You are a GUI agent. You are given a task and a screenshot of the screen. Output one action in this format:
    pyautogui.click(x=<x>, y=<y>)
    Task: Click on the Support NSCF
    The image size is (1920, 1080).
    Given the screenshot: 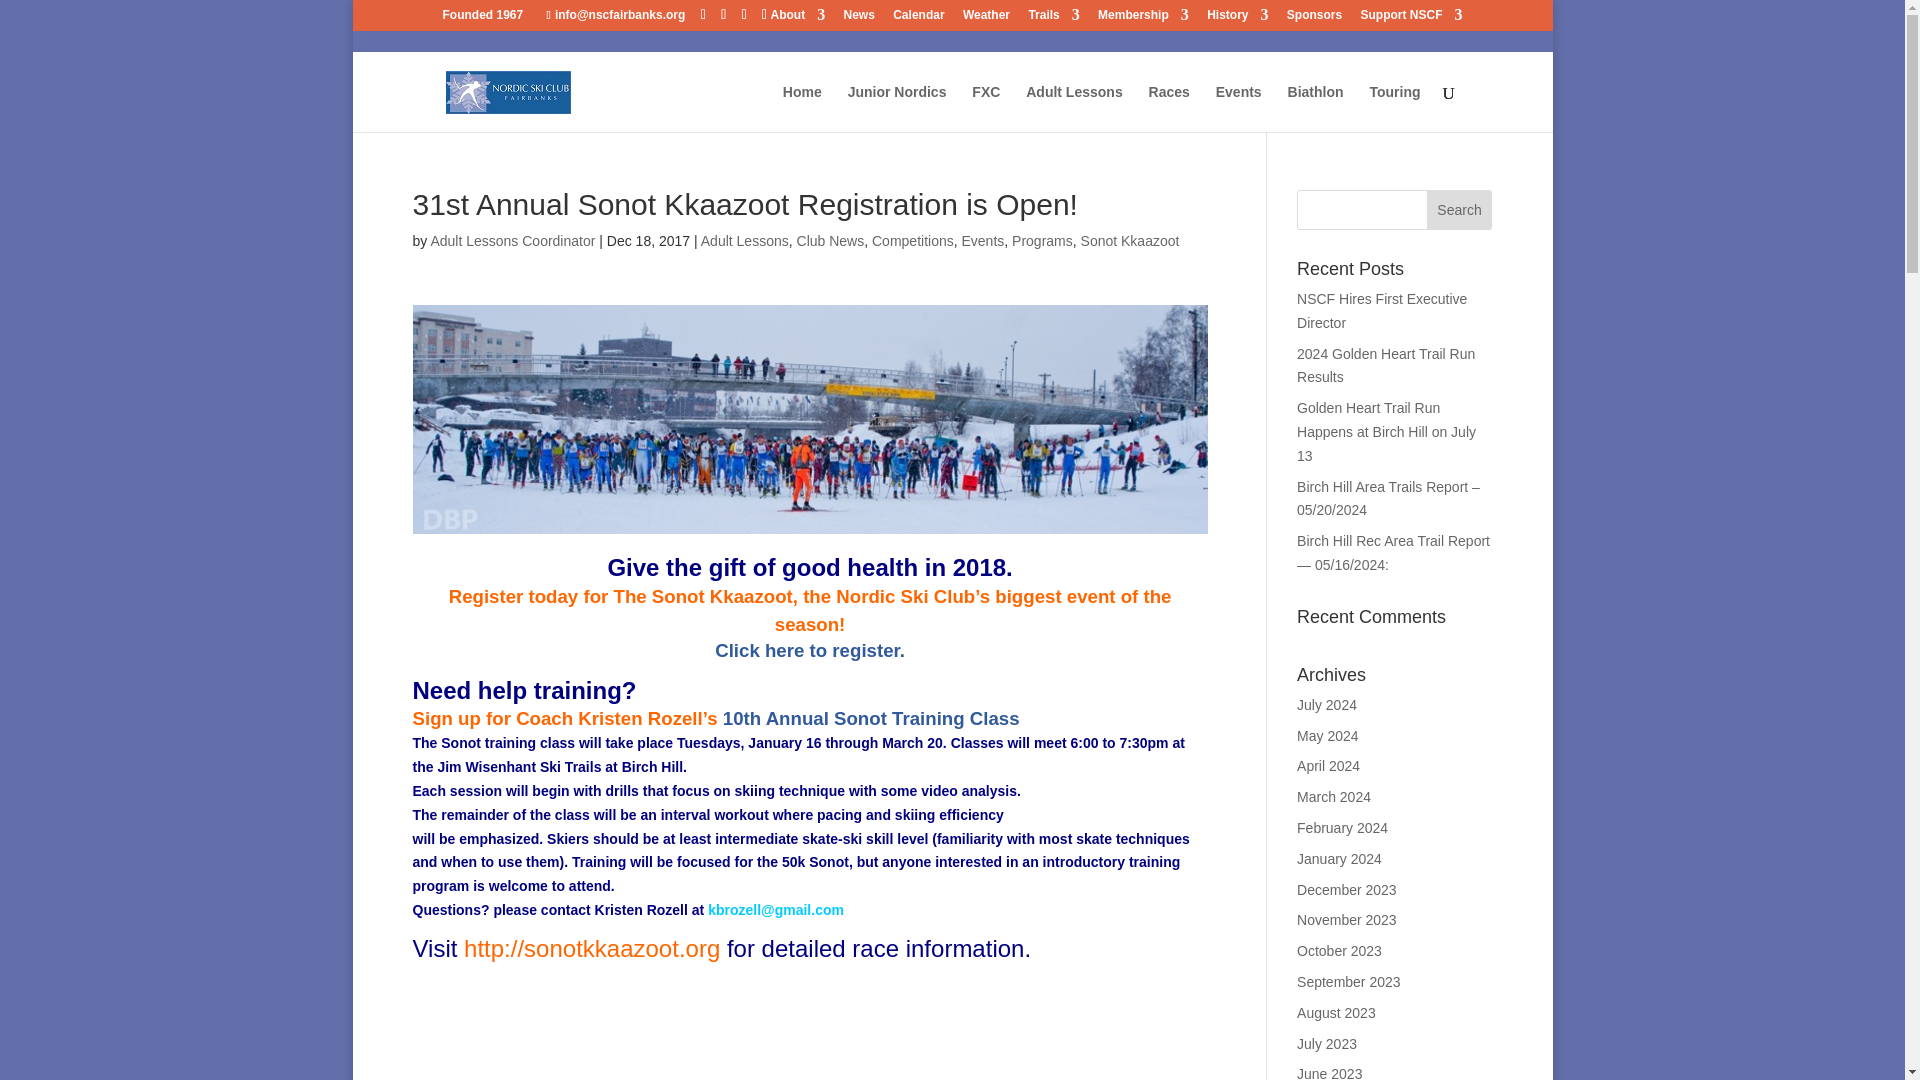 What is the action you would take?
    pyautogui.click(x=1410, y=19)
    